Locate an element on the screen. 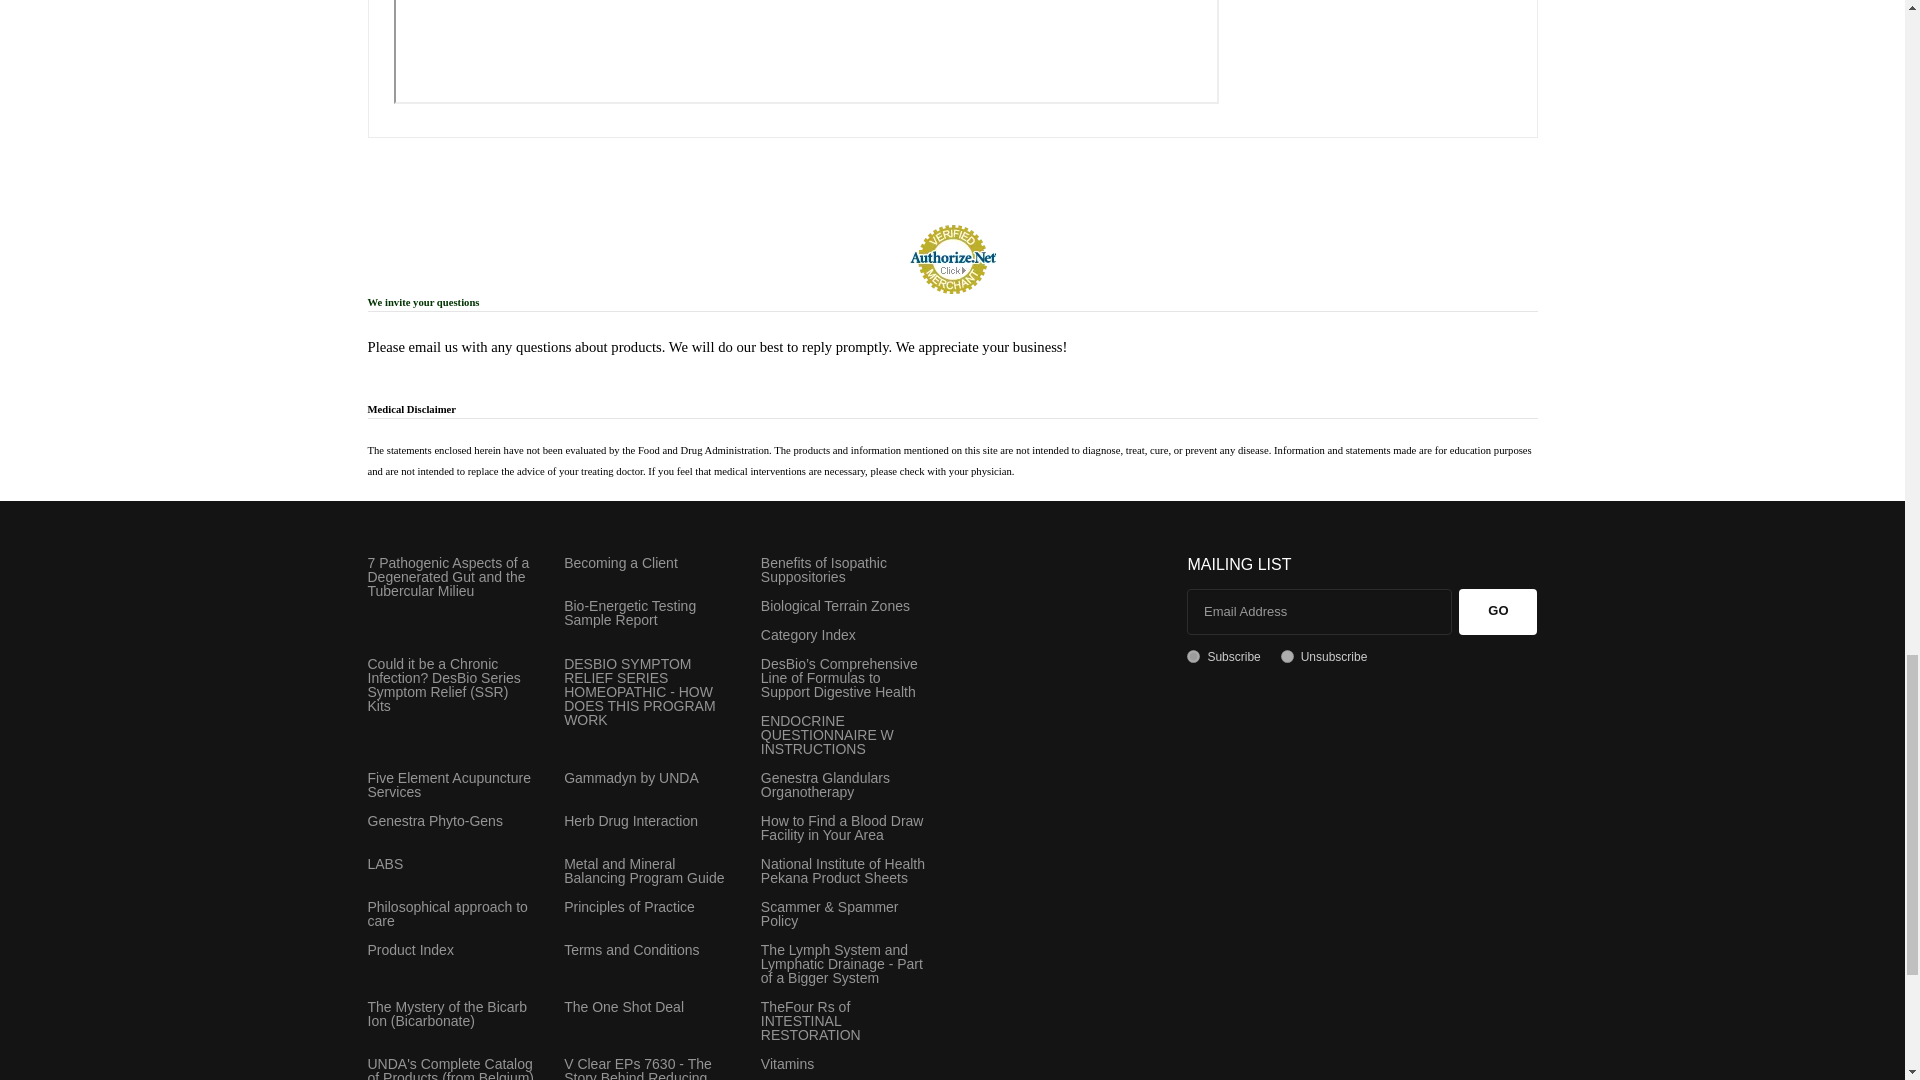  0 is located at coordinates (1287, 656).